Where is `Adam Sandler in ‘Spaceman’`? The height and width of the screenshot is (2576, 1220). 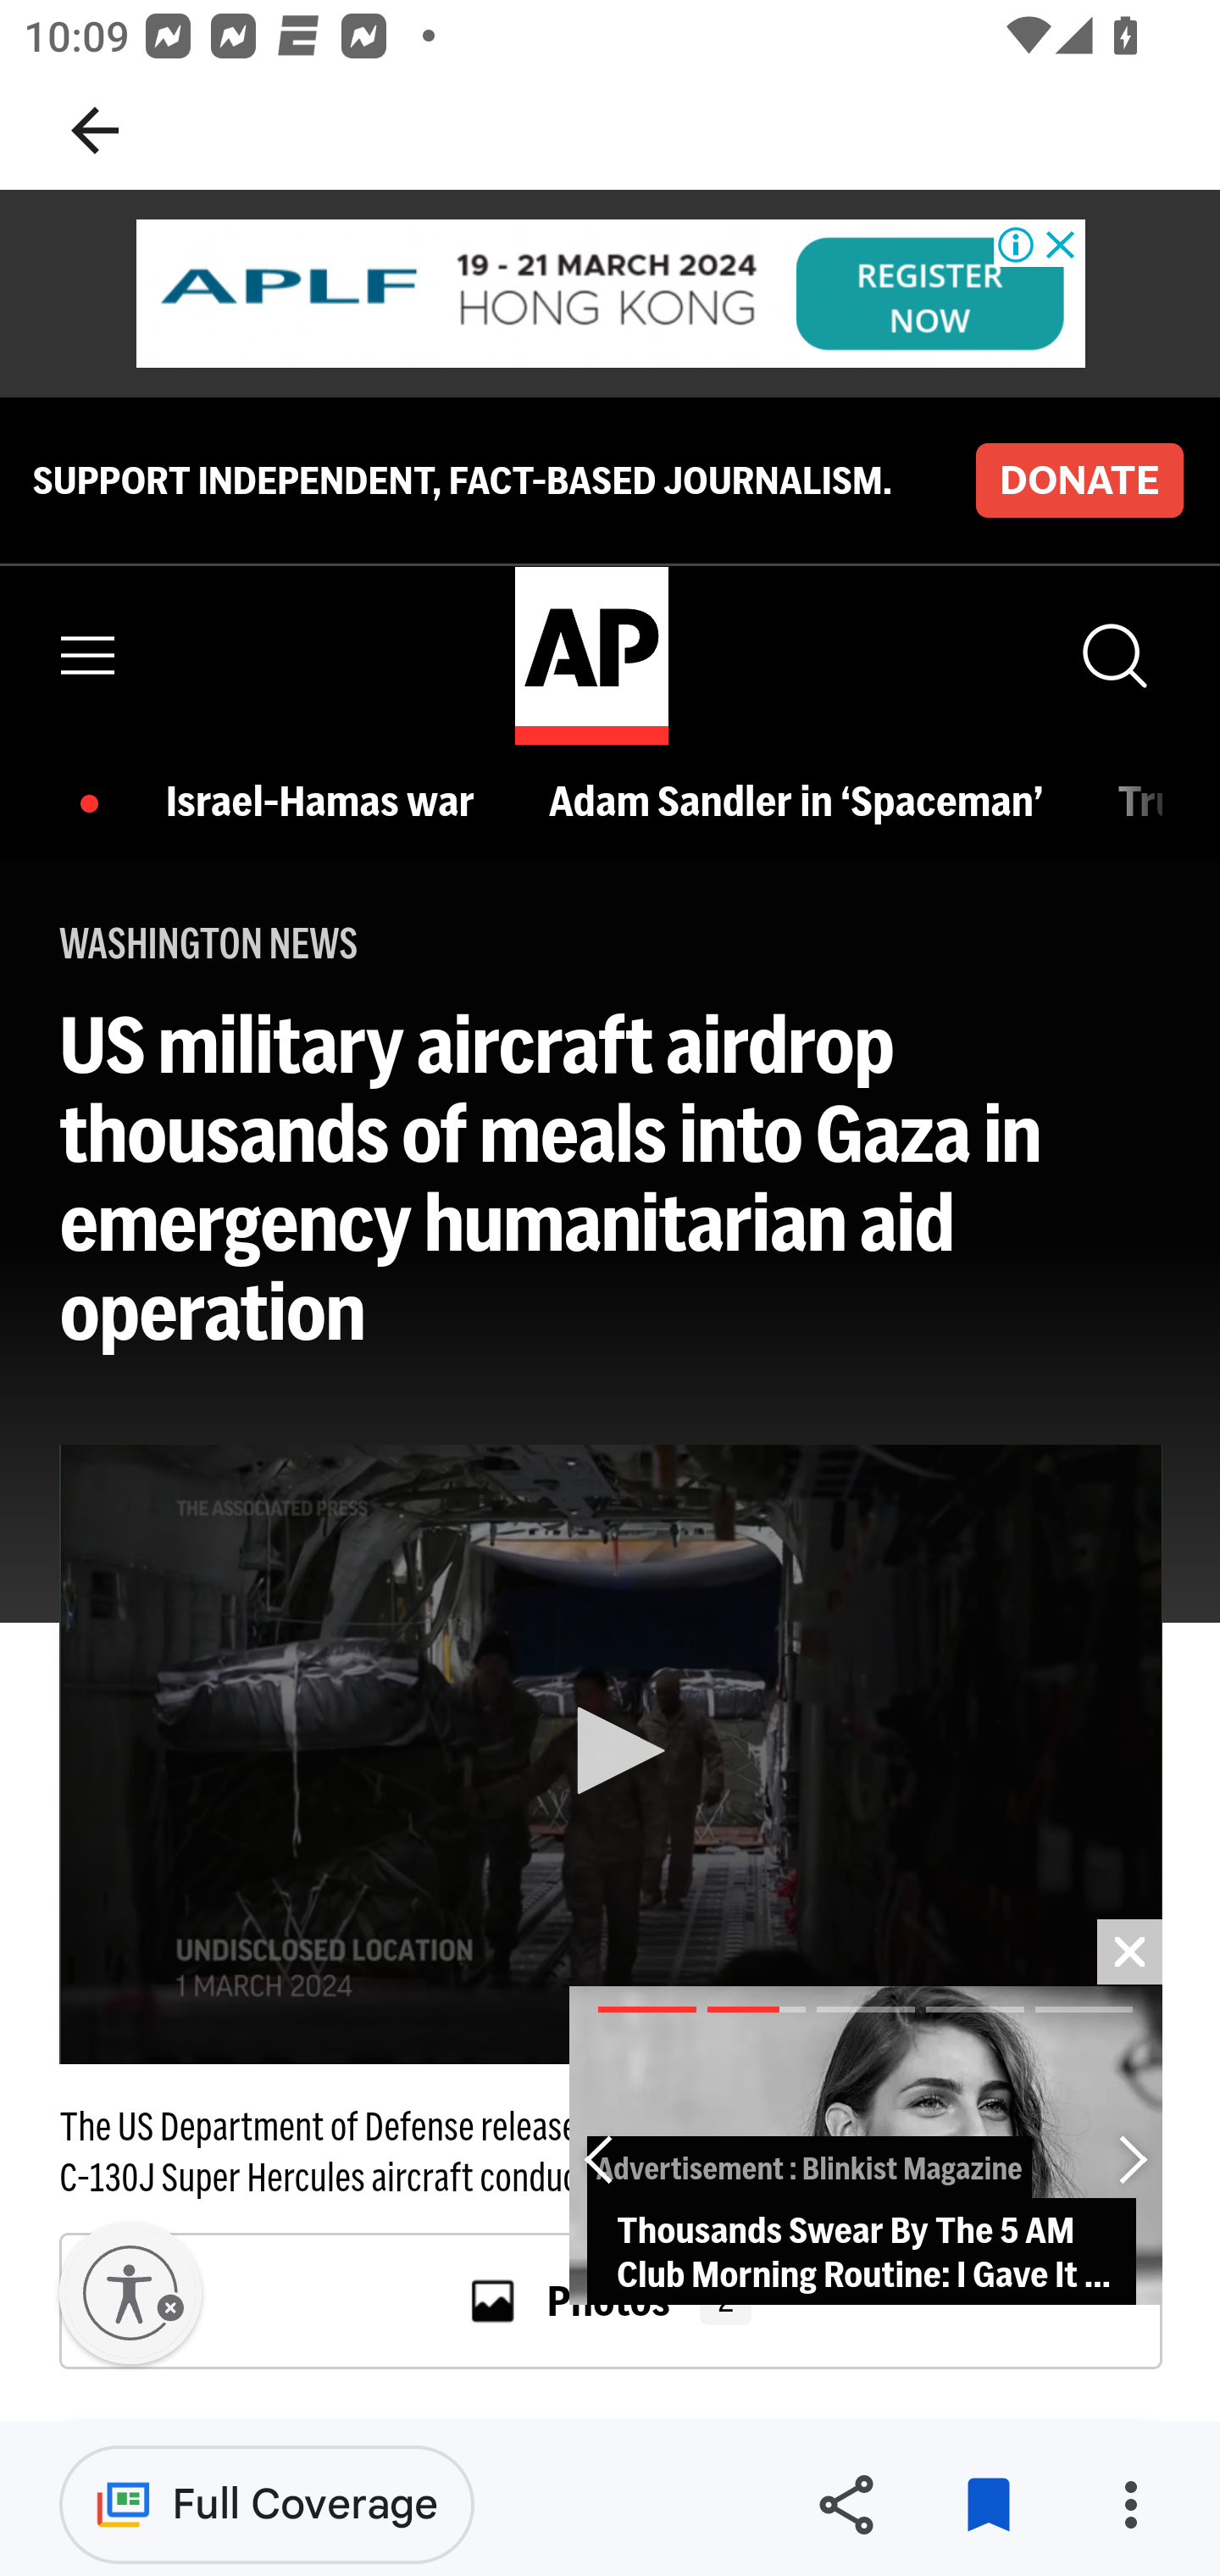
Adam Sandler in ‘Spaceman’ is located at coordinates (803, 800).